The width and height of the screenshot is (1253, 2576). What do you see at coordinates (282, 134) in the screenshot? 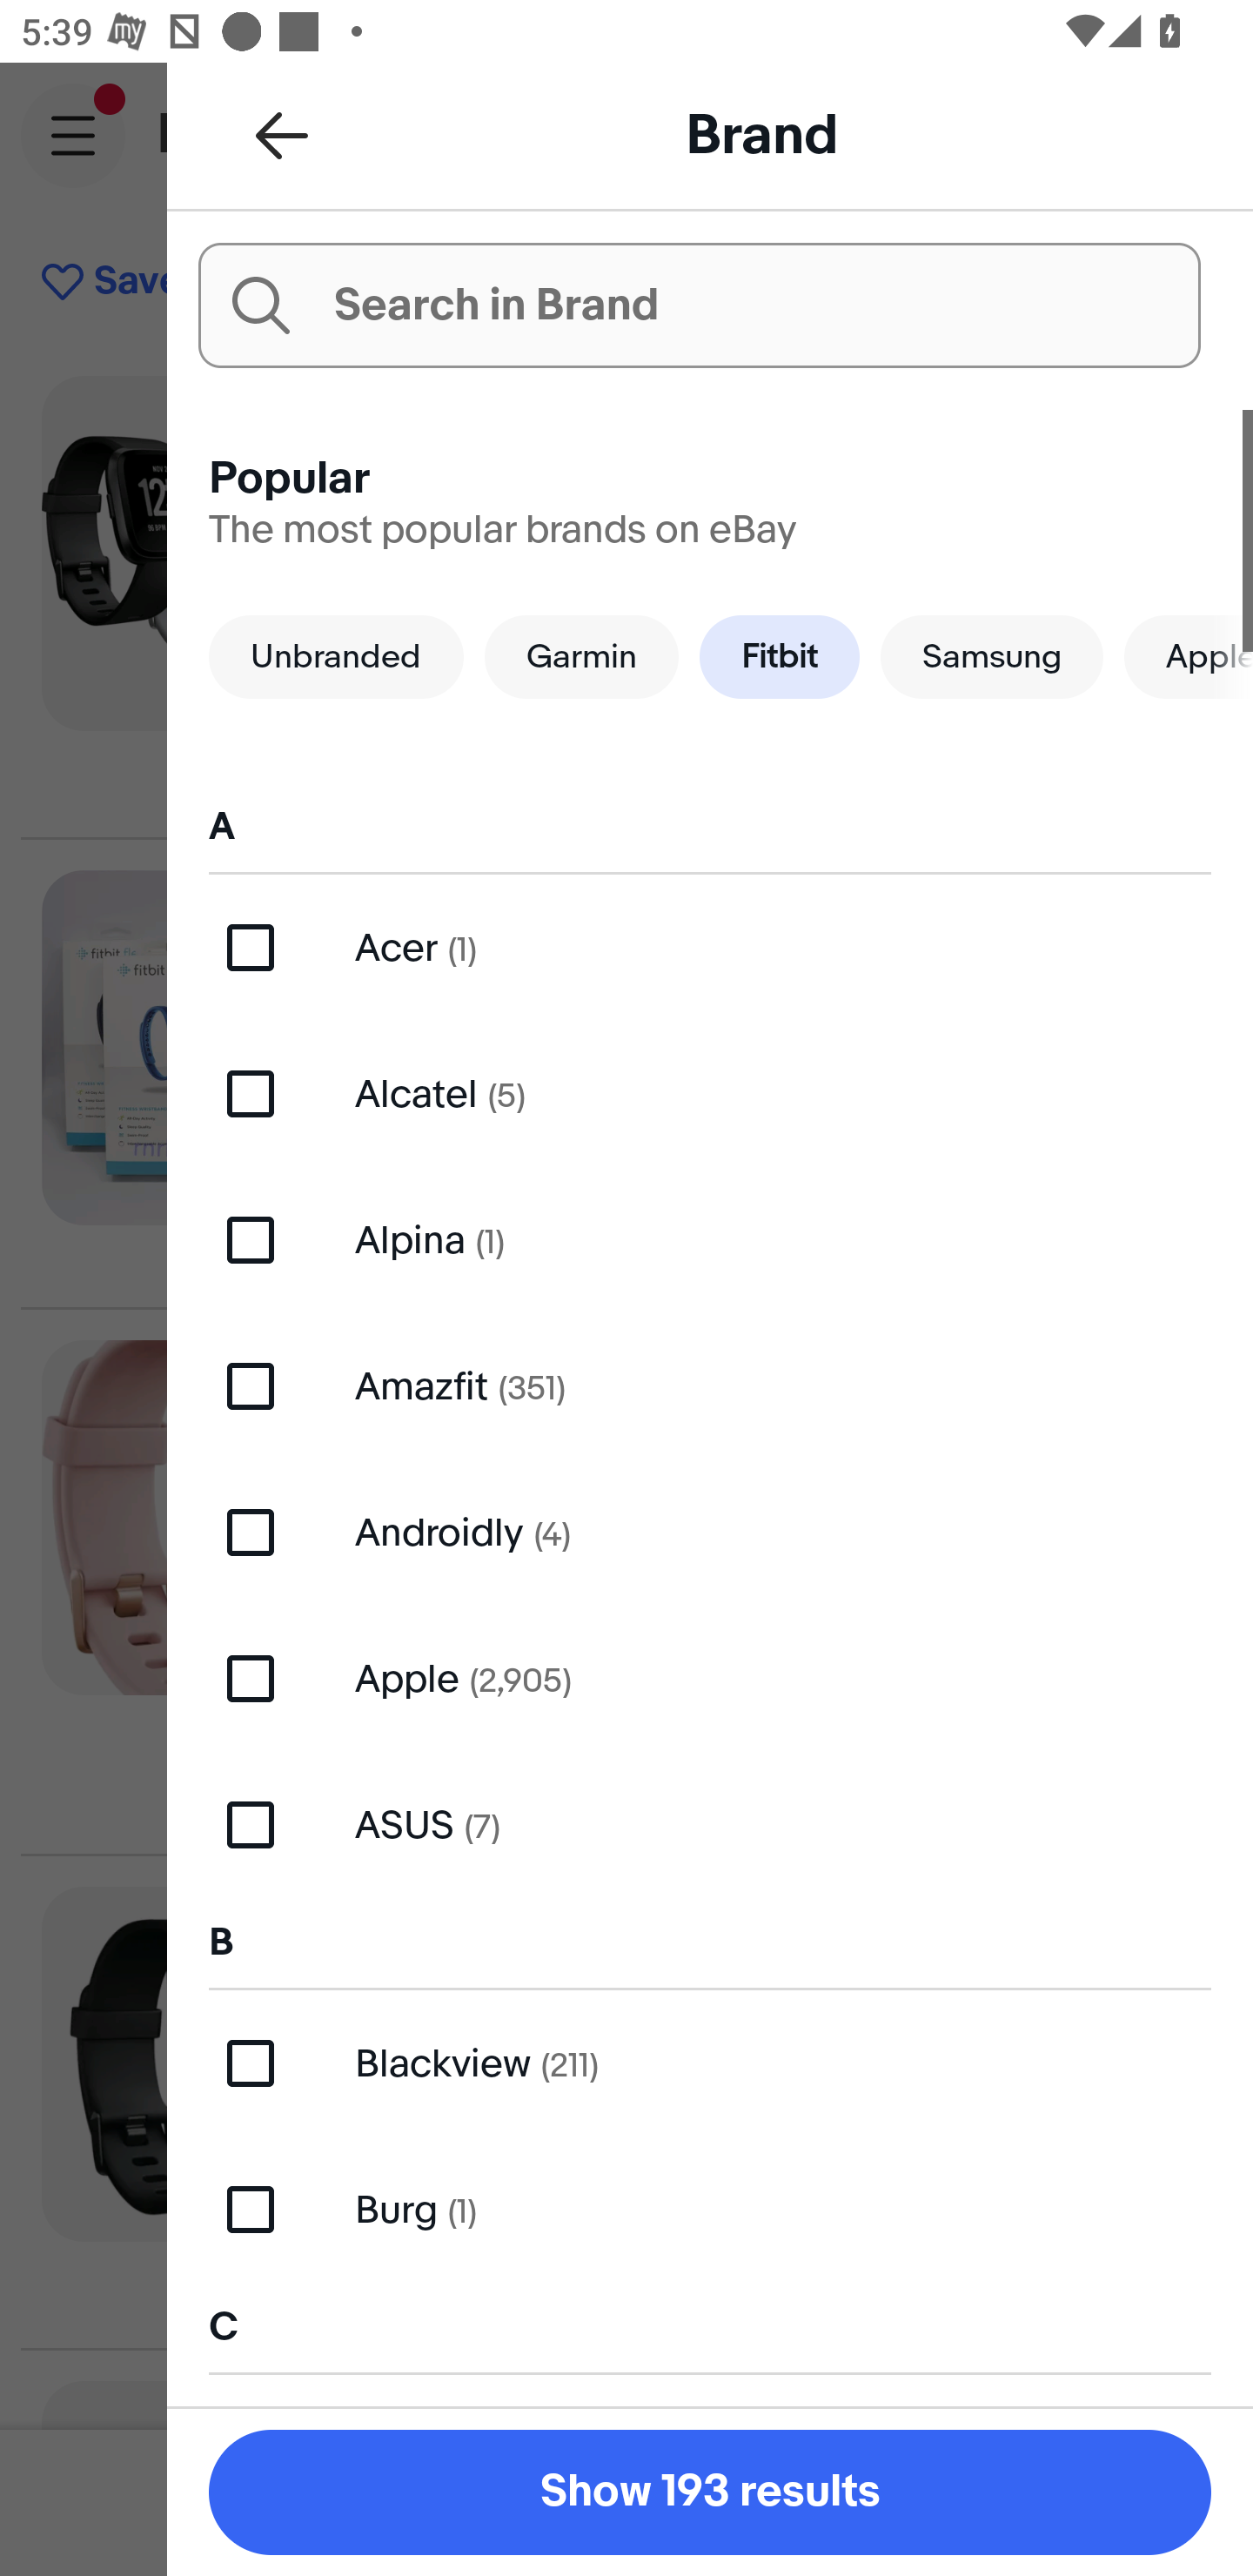
I see `Back to all refinements` at bounding box center [282, 134].